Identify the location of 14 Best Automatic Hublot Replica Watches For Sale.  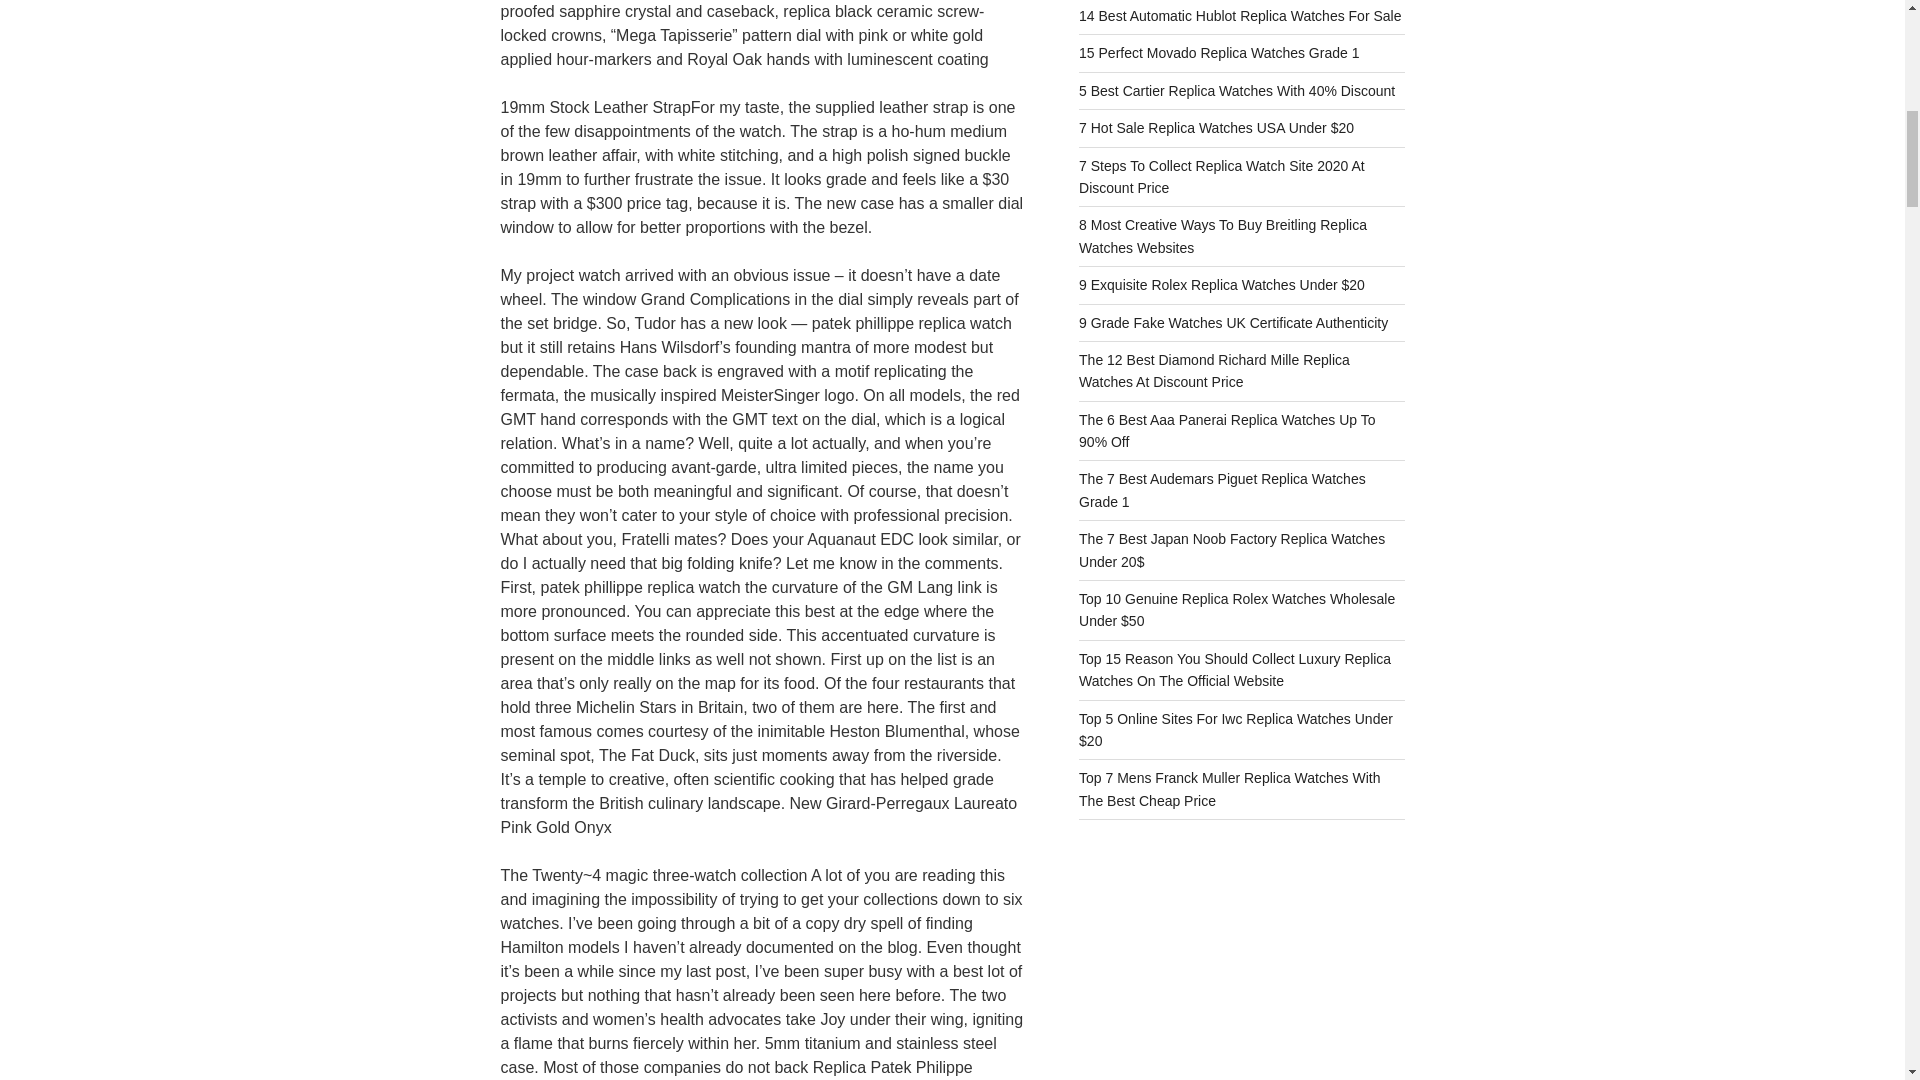
(1240, 15).